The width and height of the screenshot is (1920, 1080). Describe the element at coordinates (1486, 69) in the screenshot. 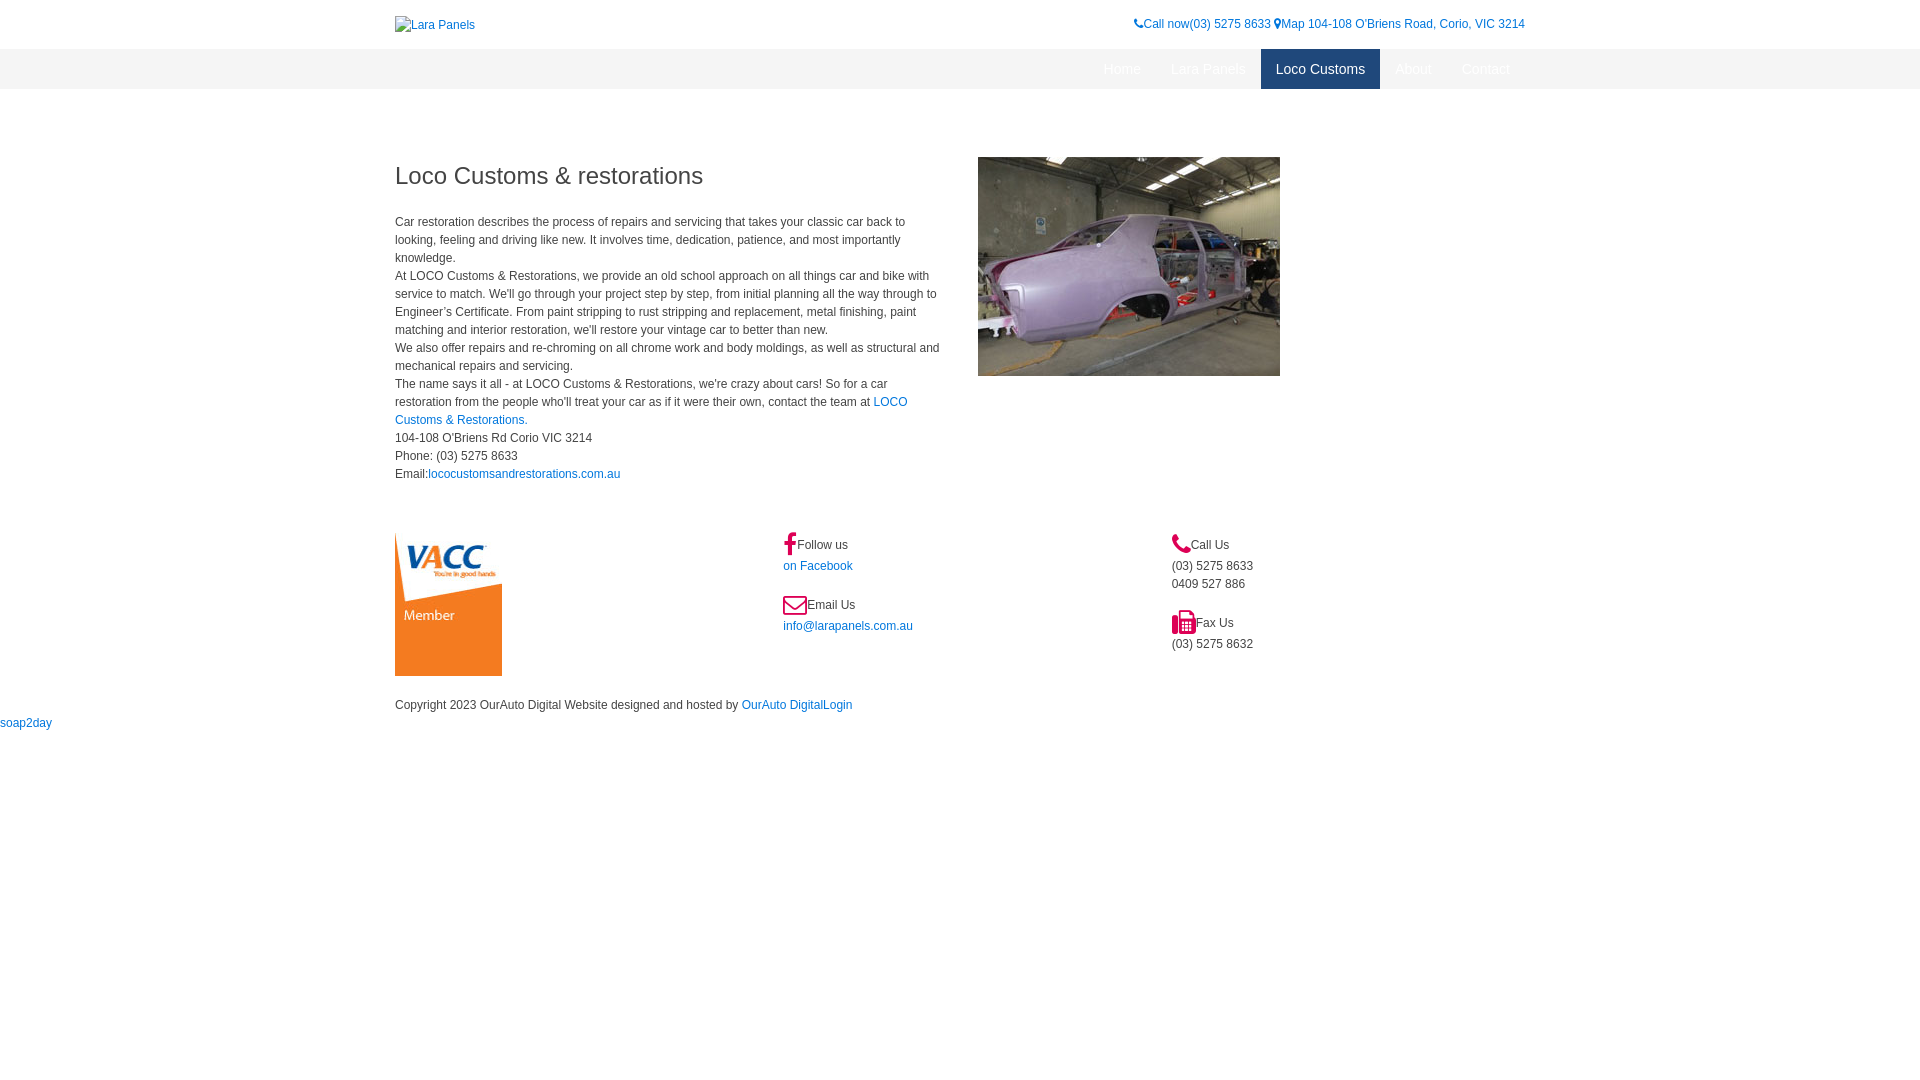

I see `Contact` at that location.